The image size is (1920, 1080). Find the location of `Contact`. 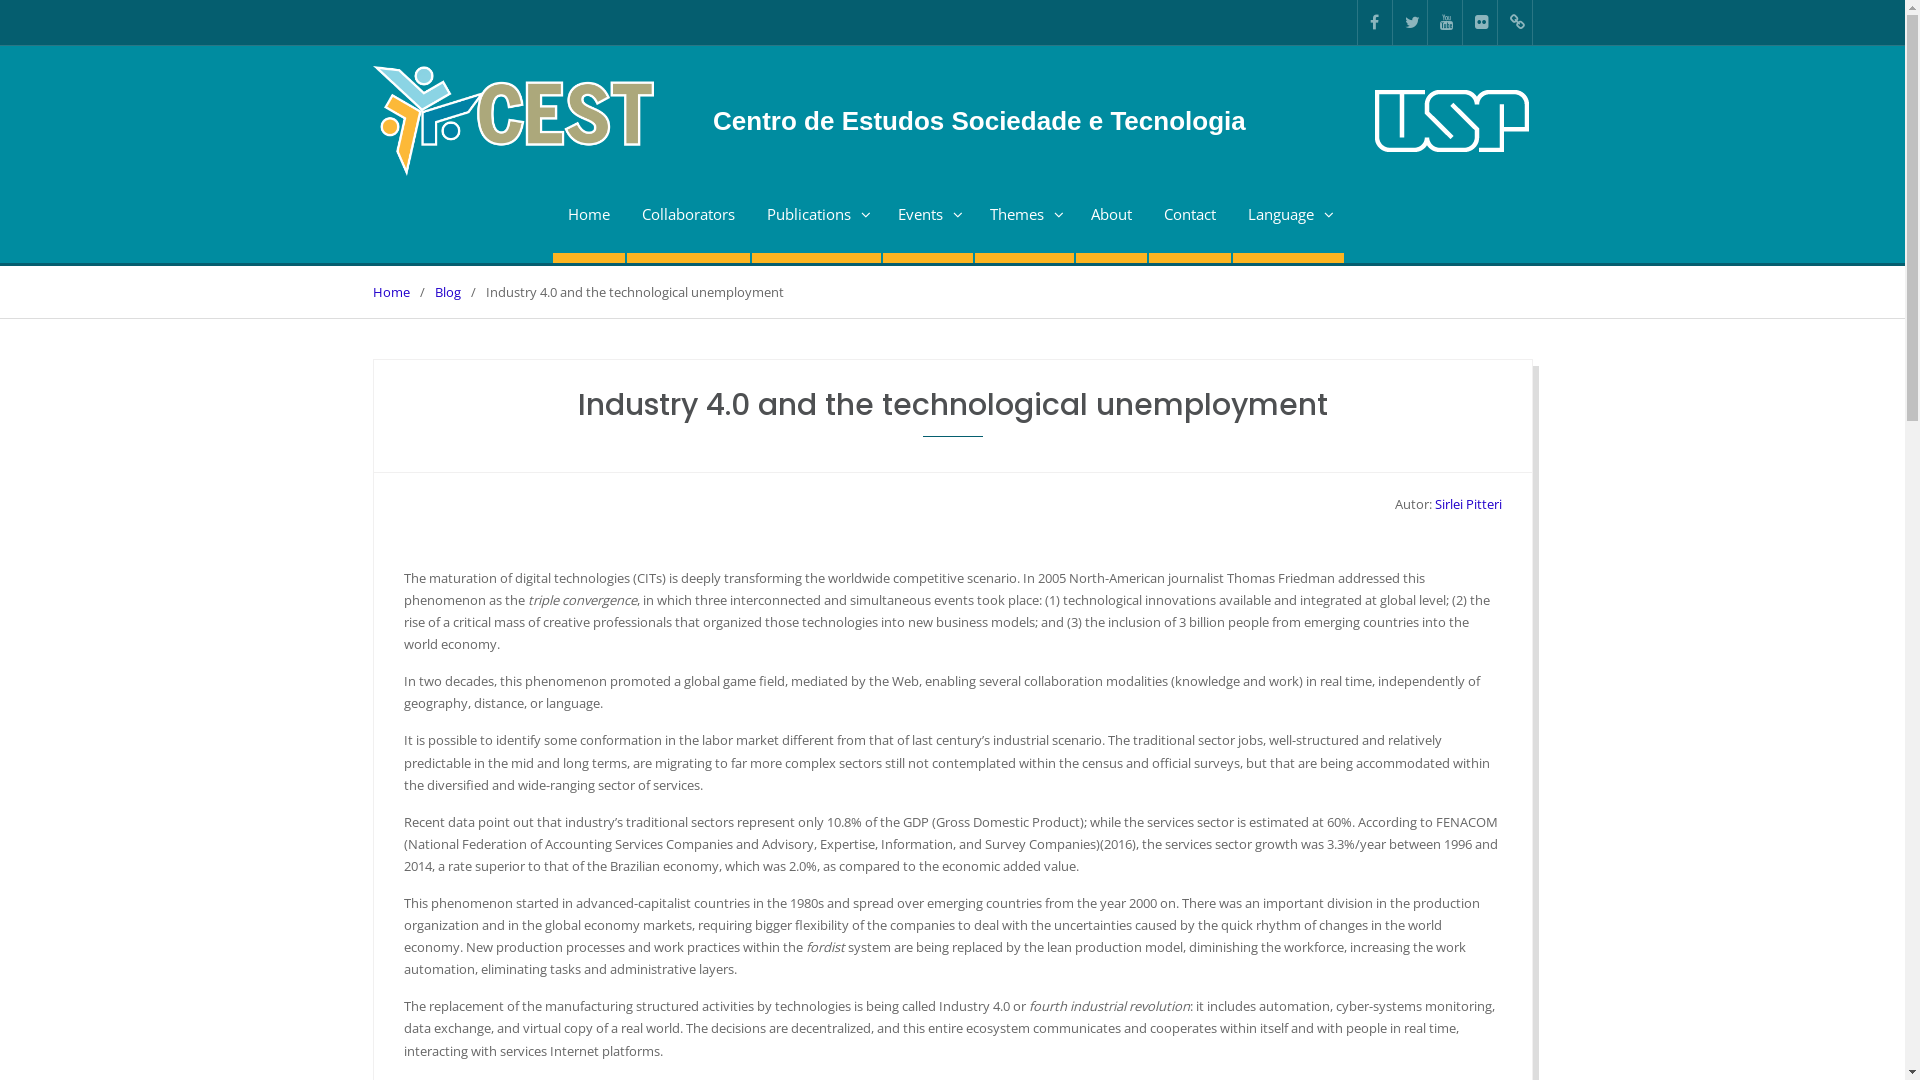

Contact is located at coordinates (1189, 220).